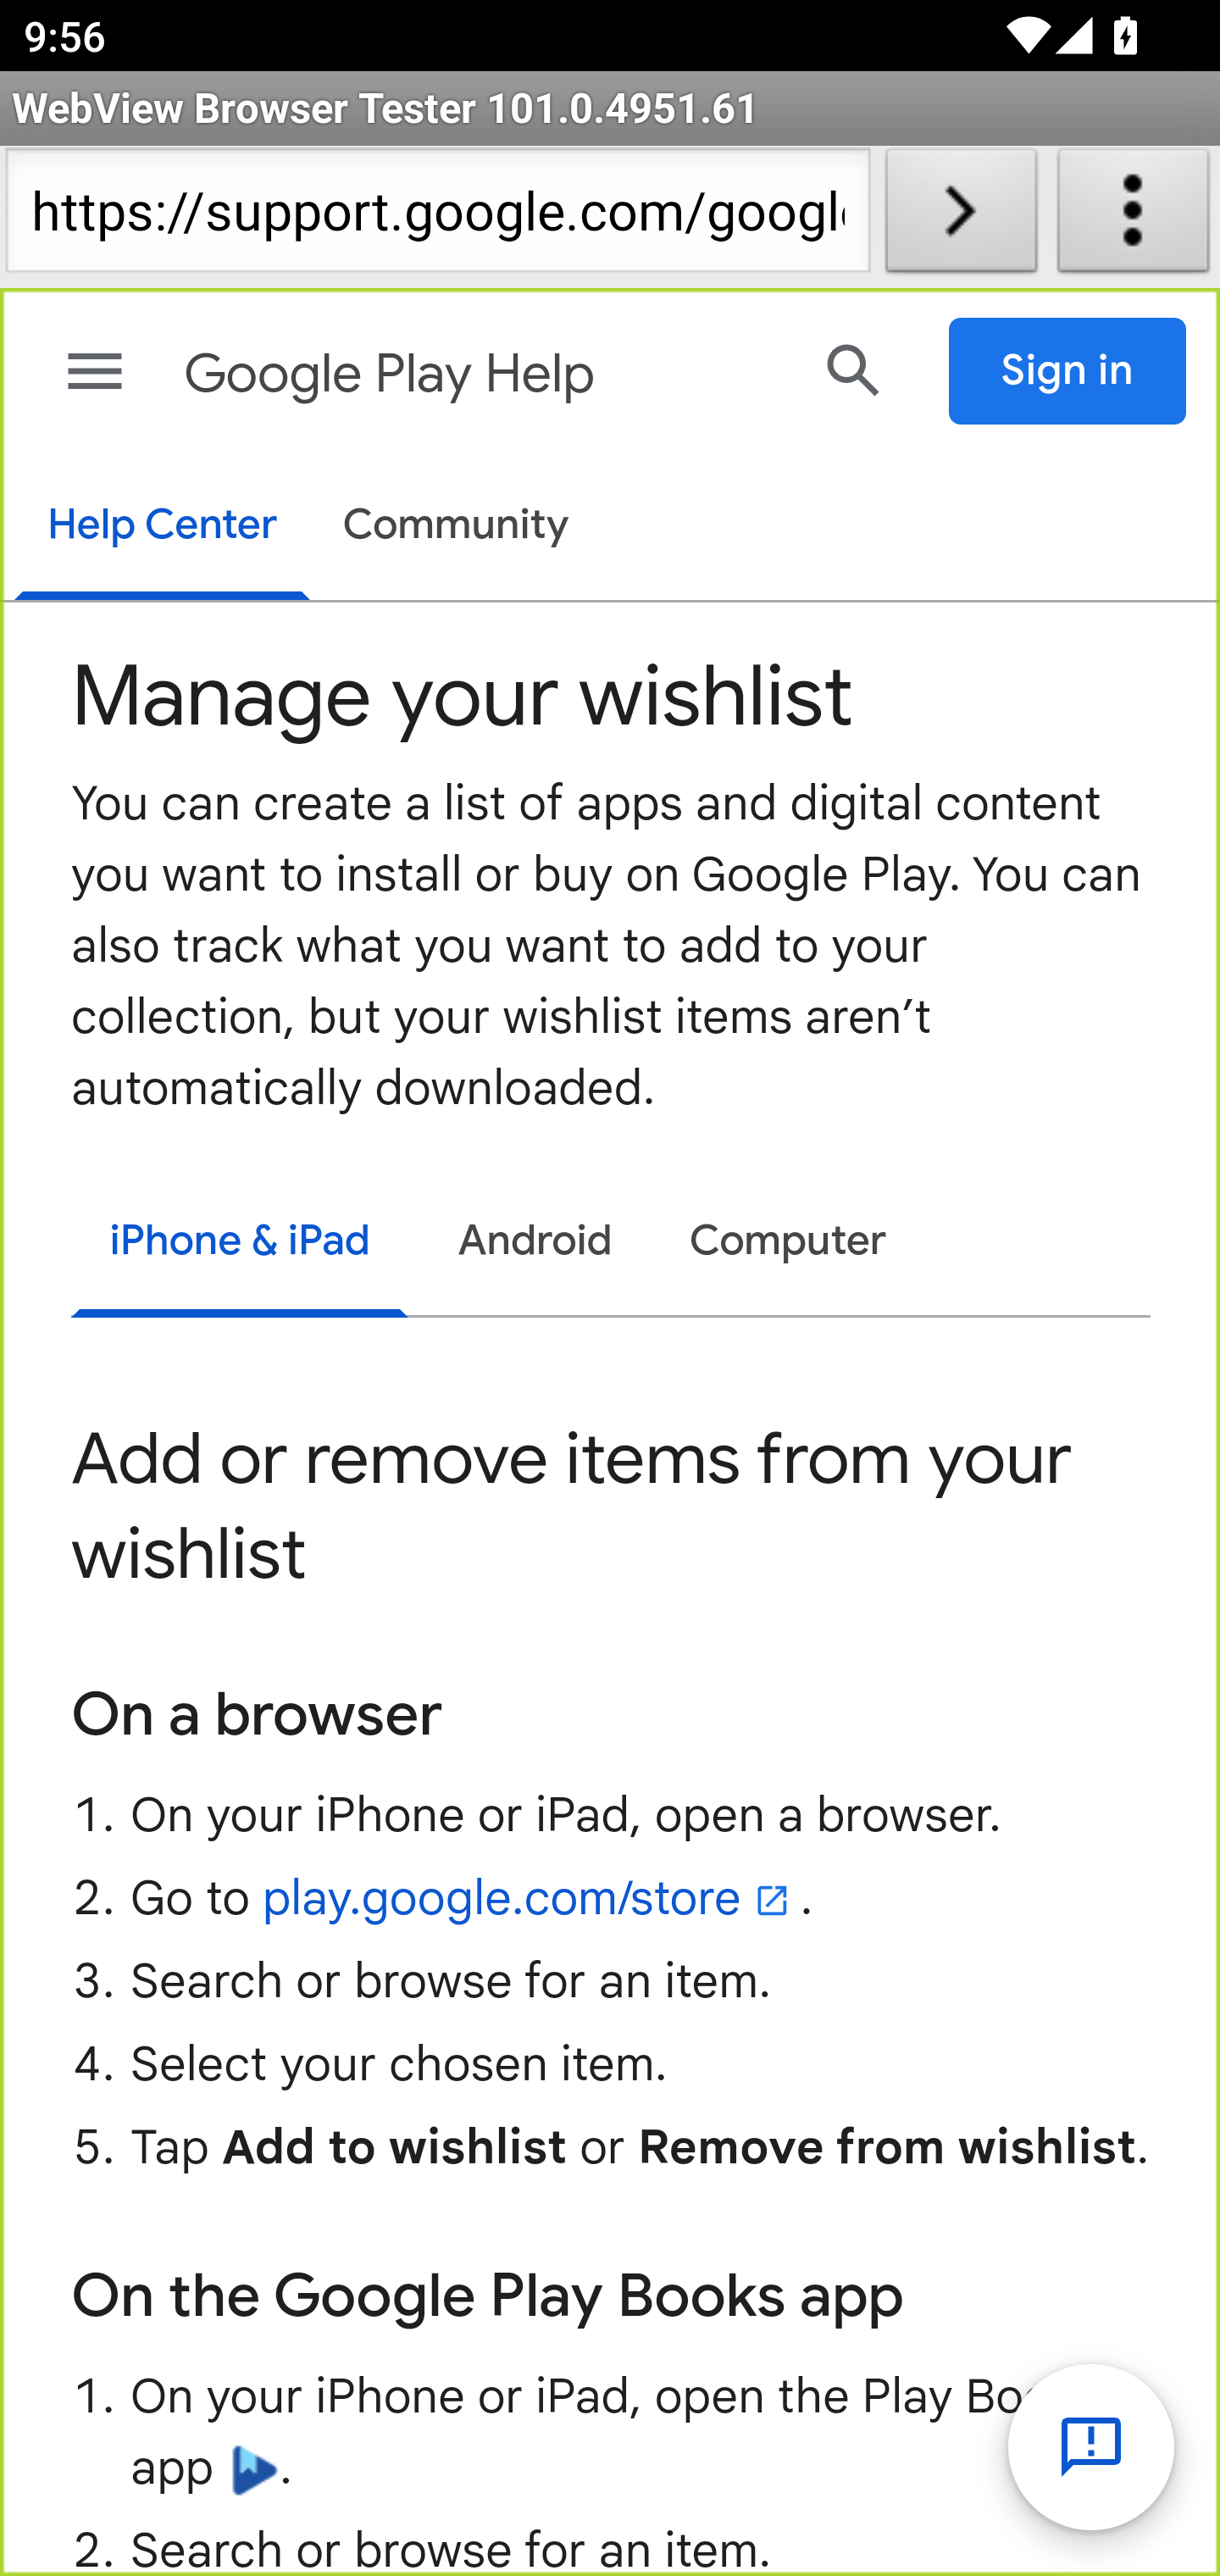  What do you see at coordinates (854, 370) in the screenshot?
I see `Search Help Center` at bounding box center [854, 370].